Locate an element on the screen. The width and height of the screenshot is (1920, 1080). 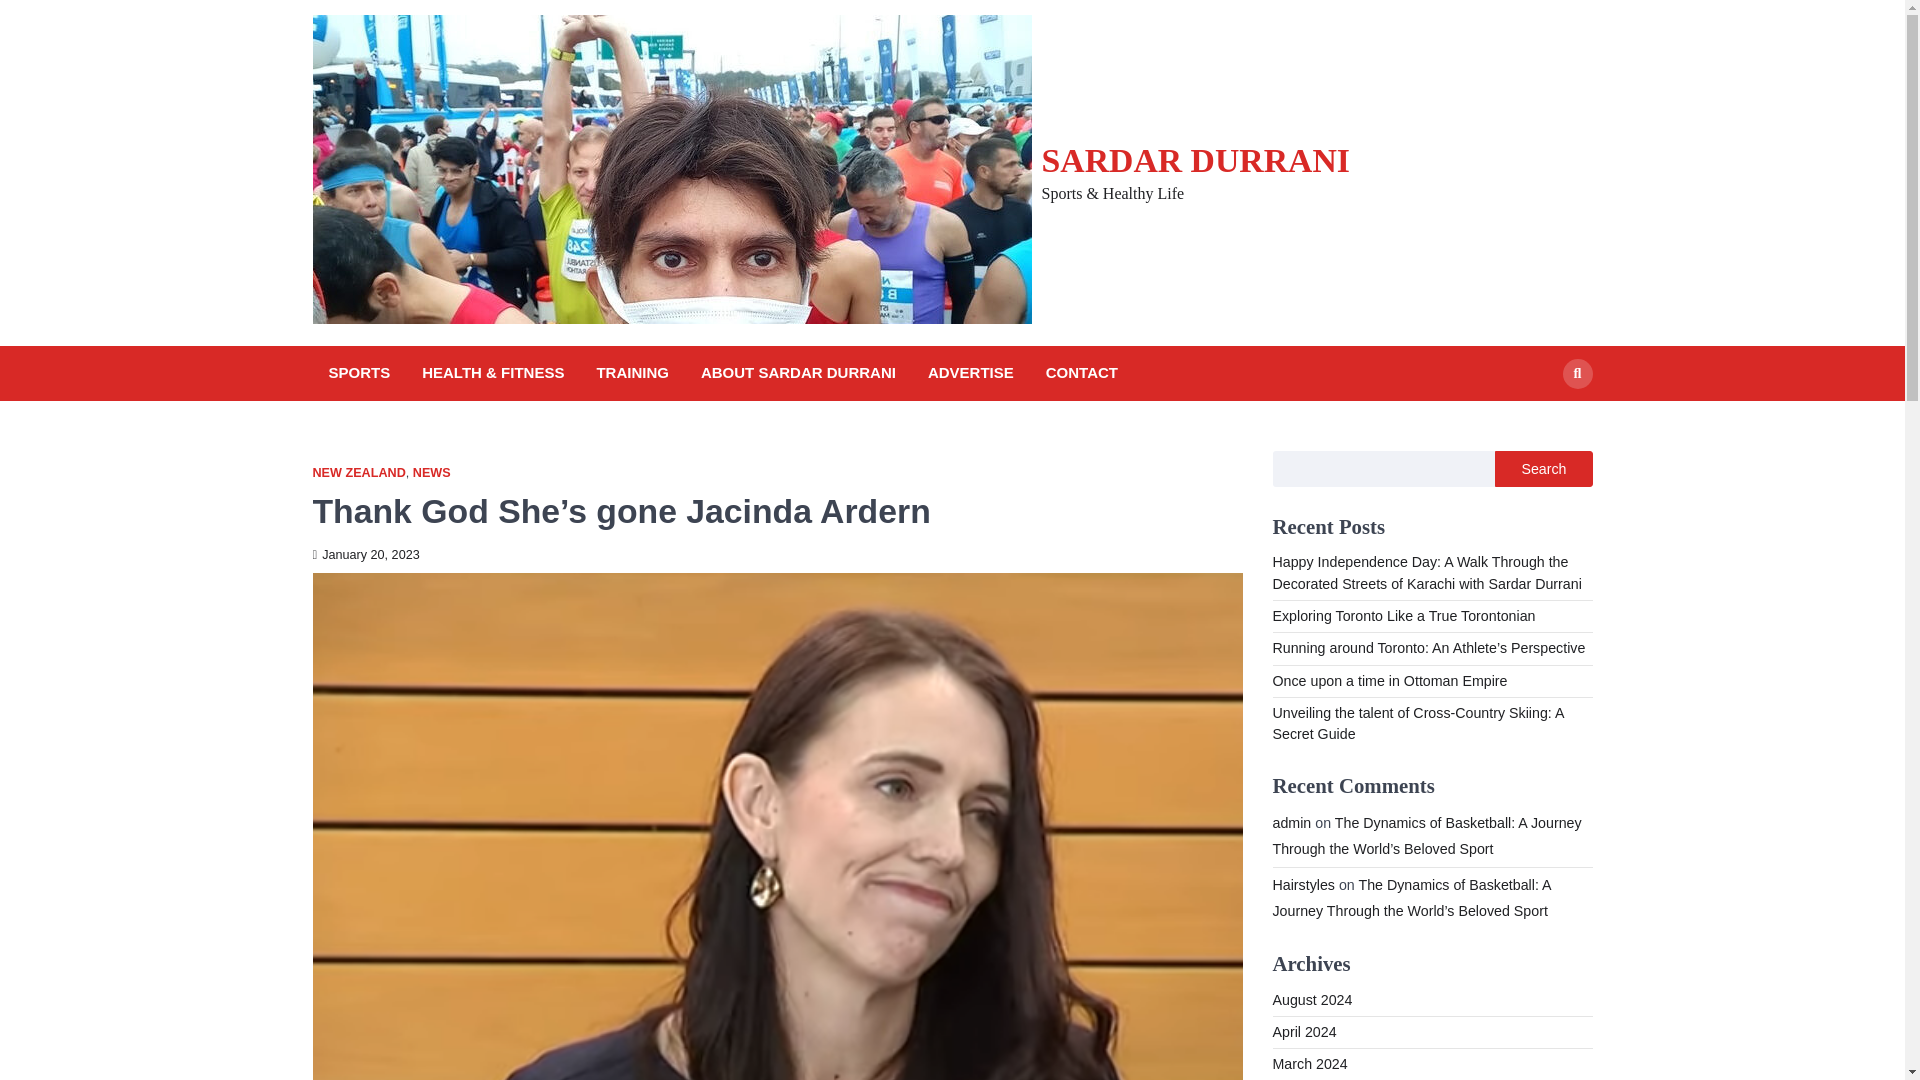
ADVERTISE is located at coordinates (970, 372).